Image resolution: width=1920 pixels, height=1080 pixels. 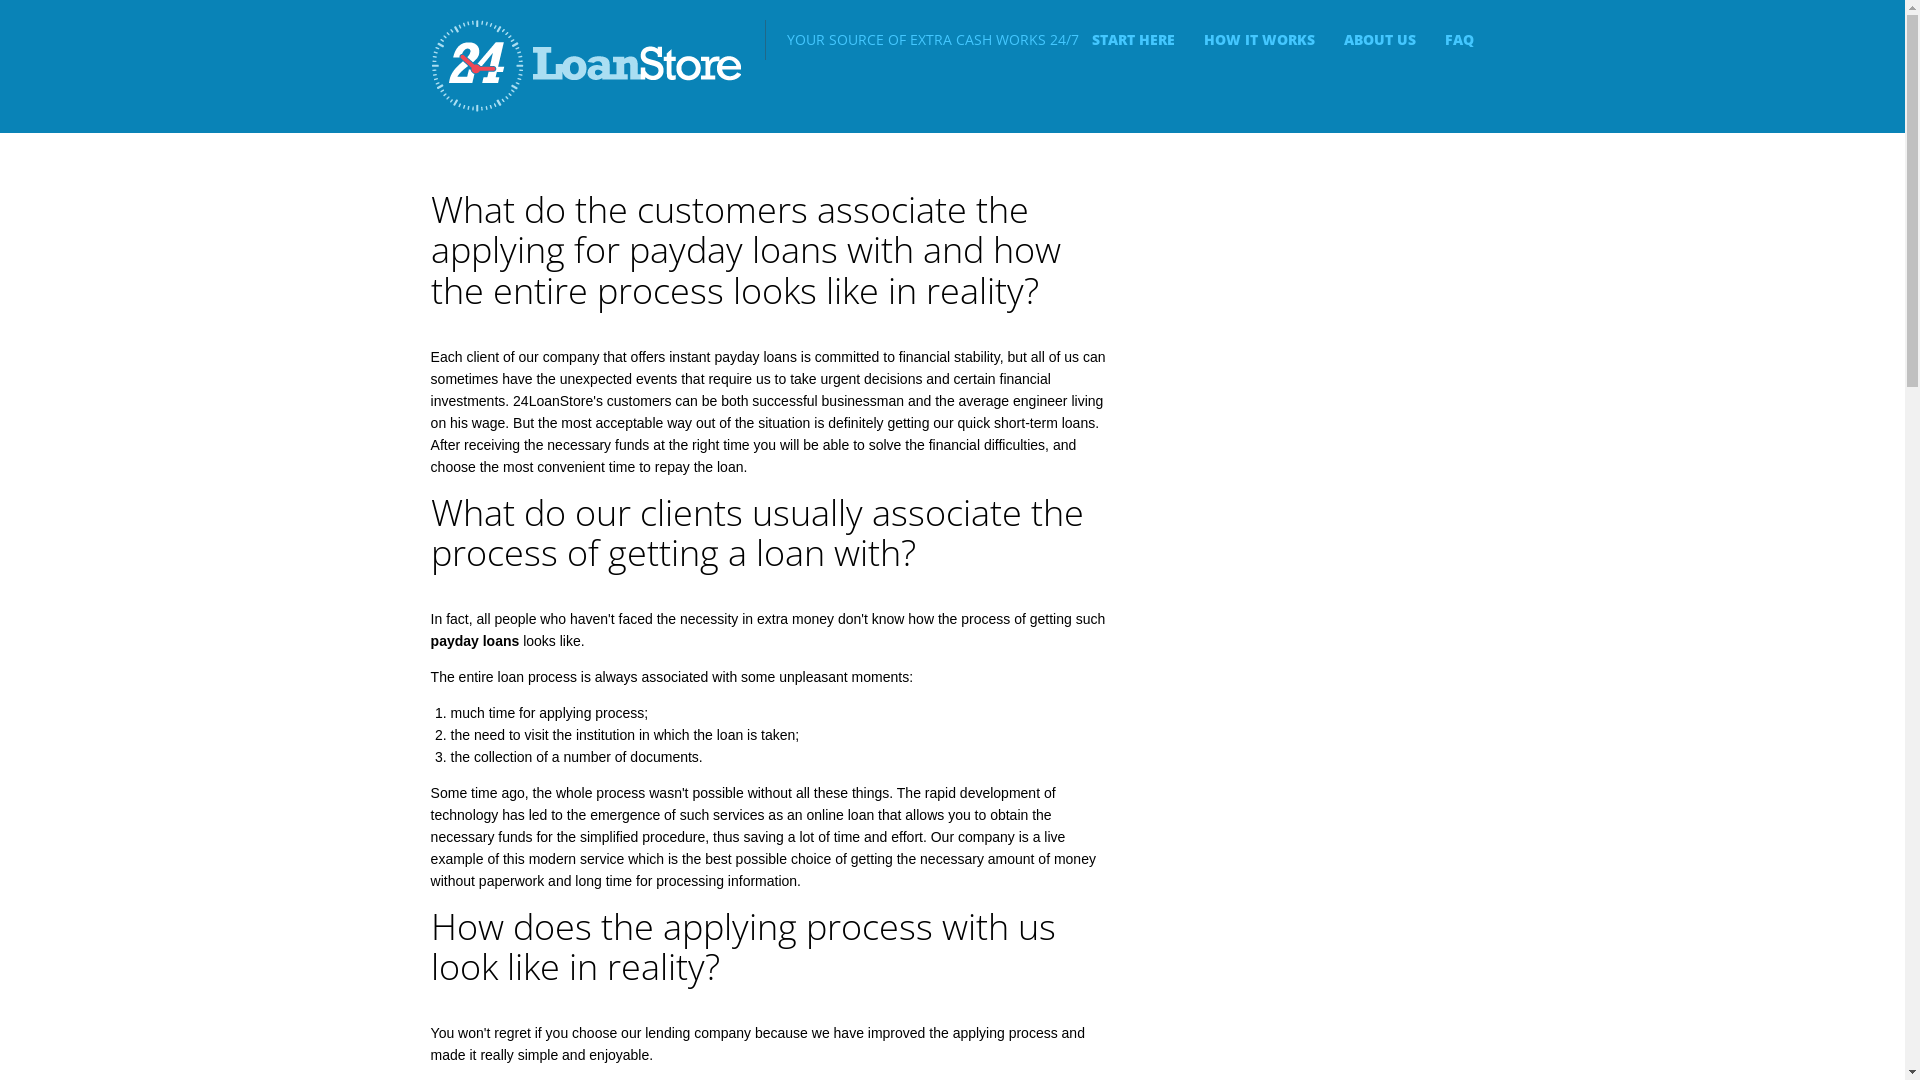 I want to click on ABOUT US, so click(x=1380, y=40).